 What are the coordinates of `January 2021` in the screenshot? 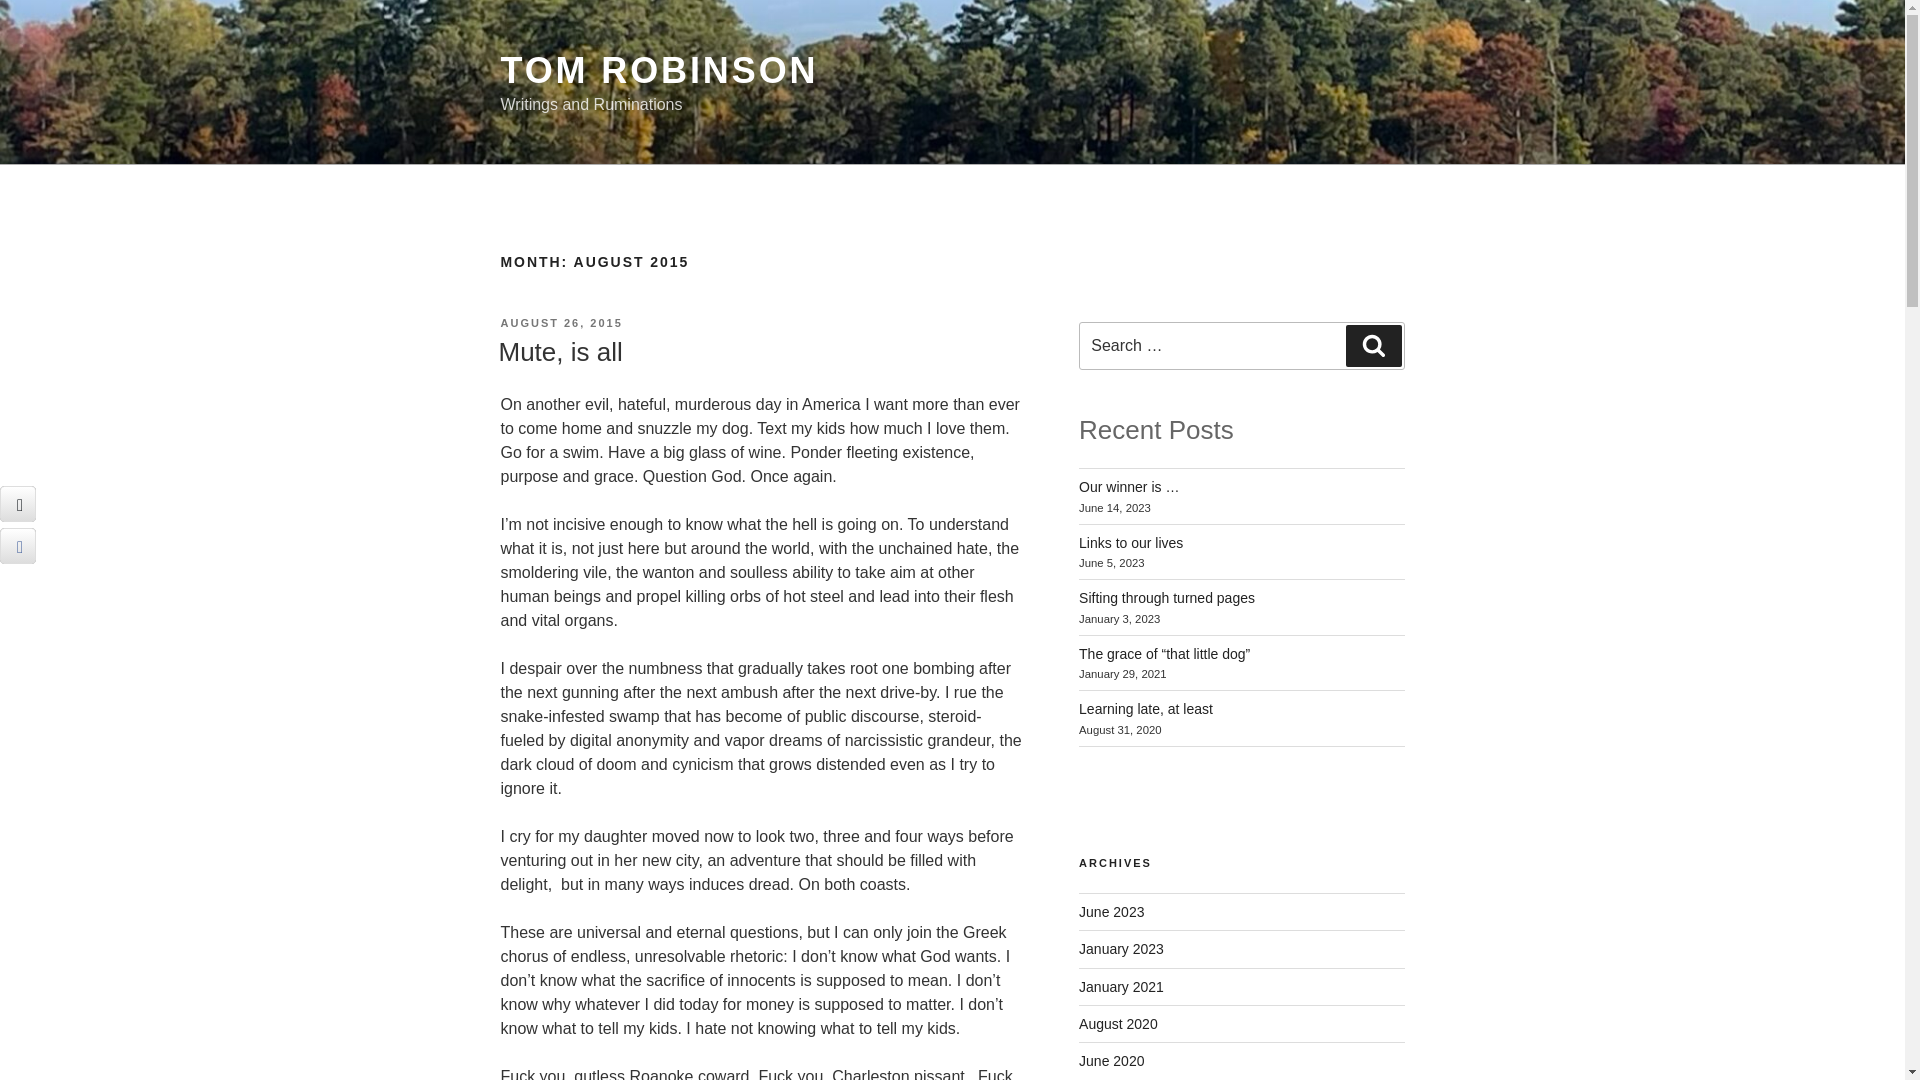 It's located at (1121, 986).